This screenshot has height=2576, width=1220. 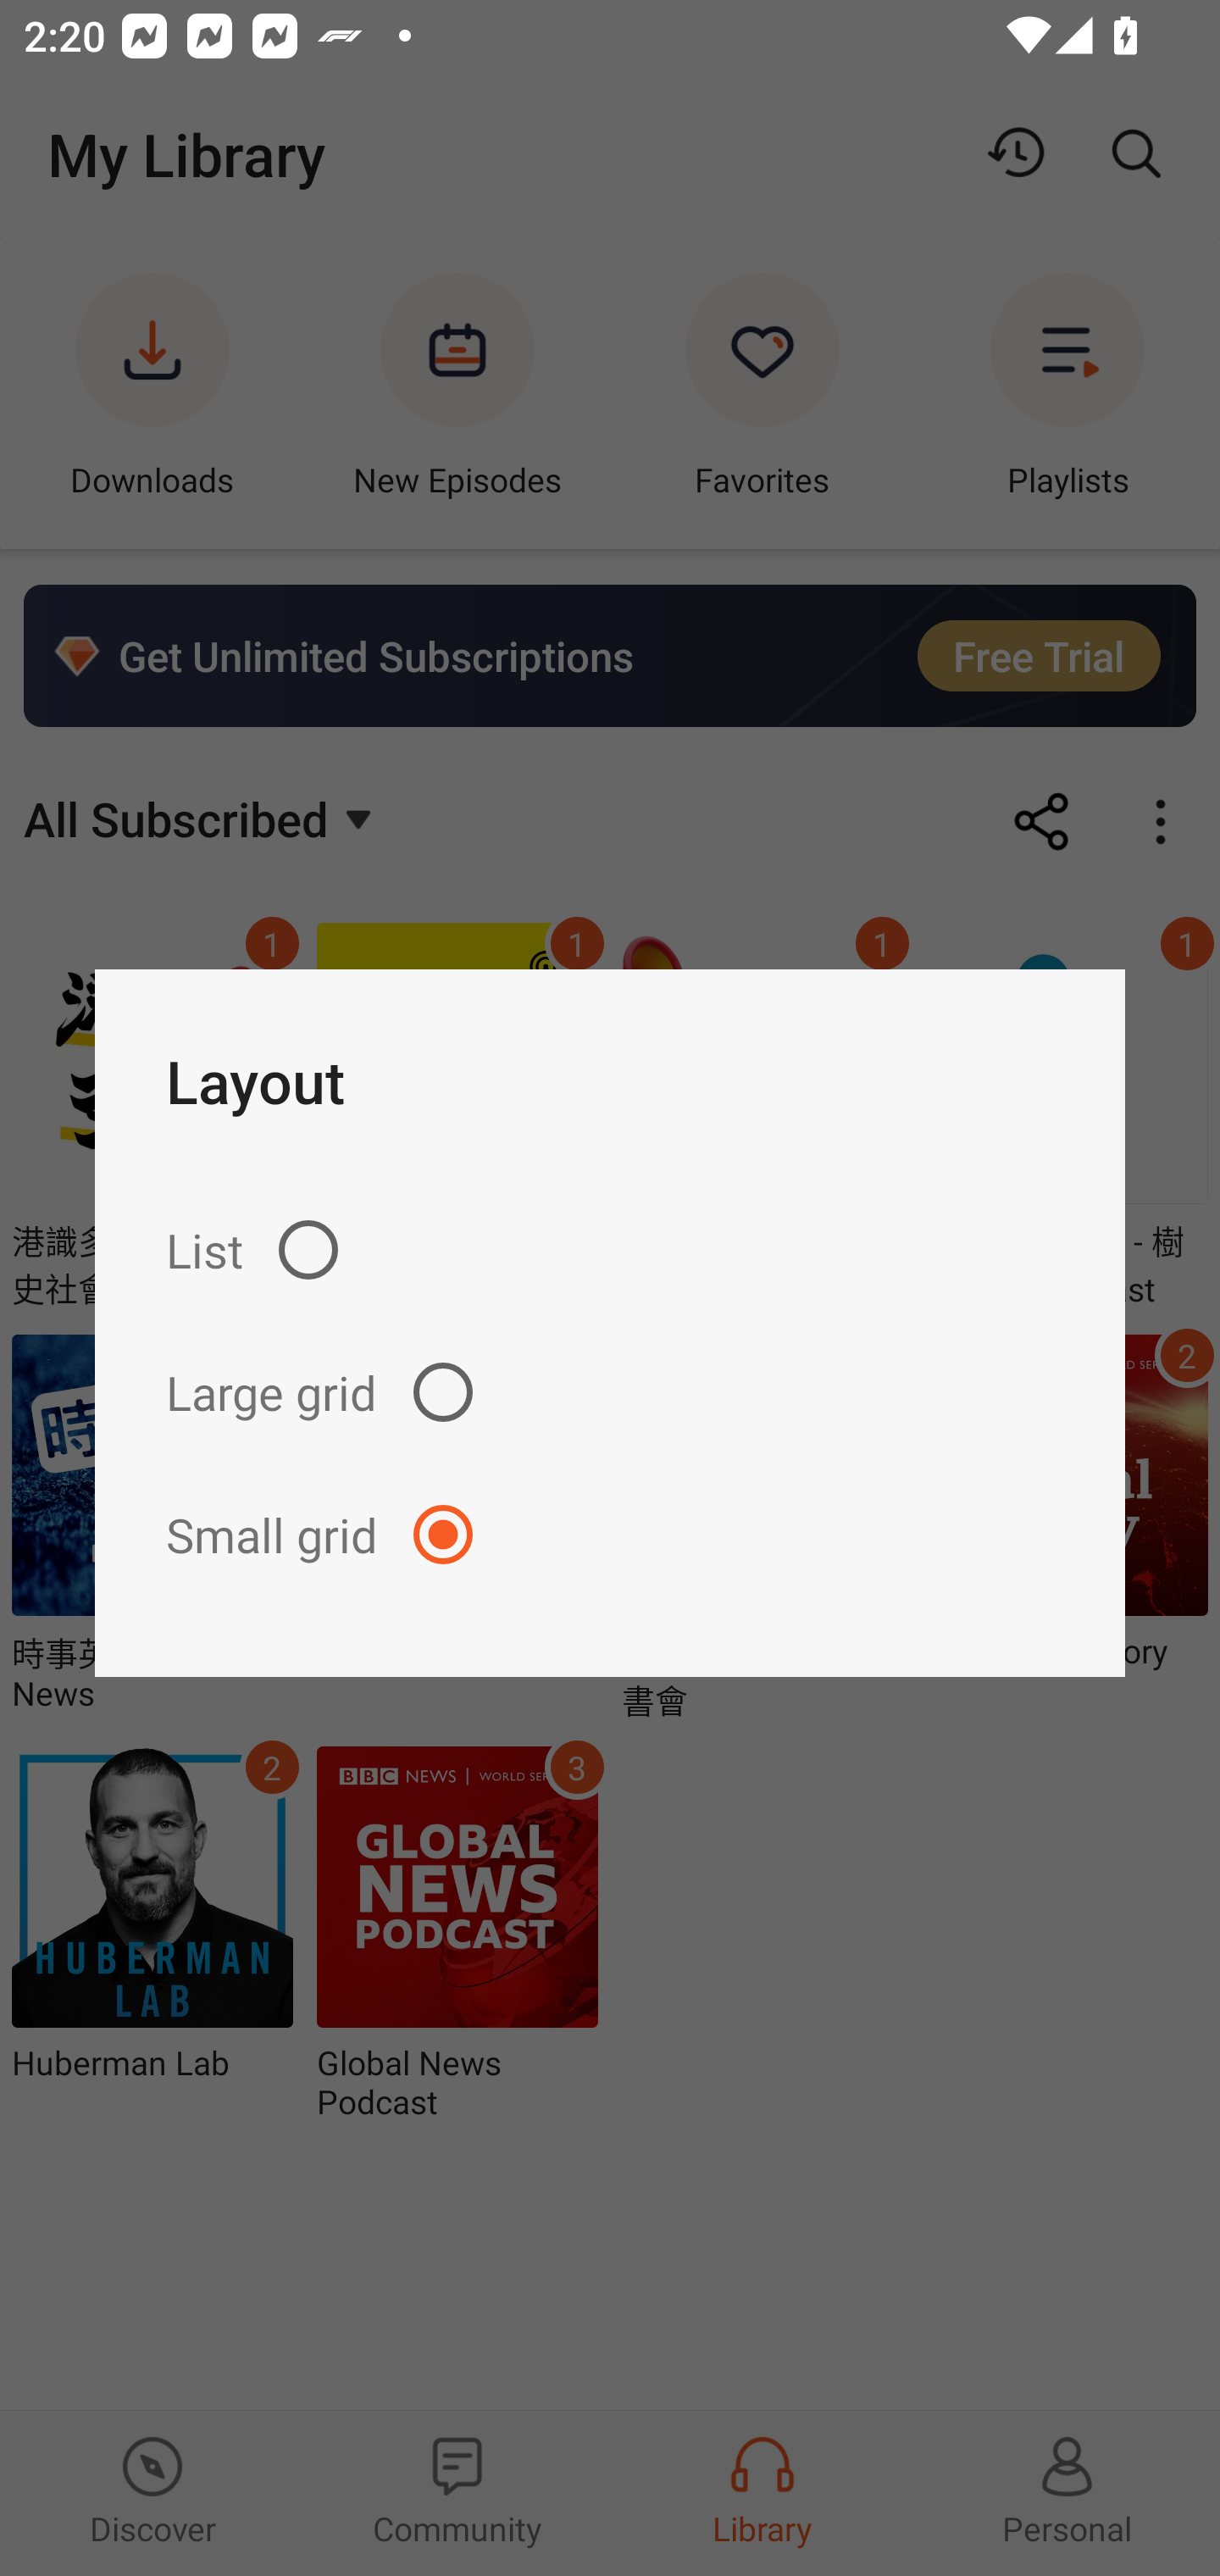 I want to click on List, so click(x=610, y=1251).